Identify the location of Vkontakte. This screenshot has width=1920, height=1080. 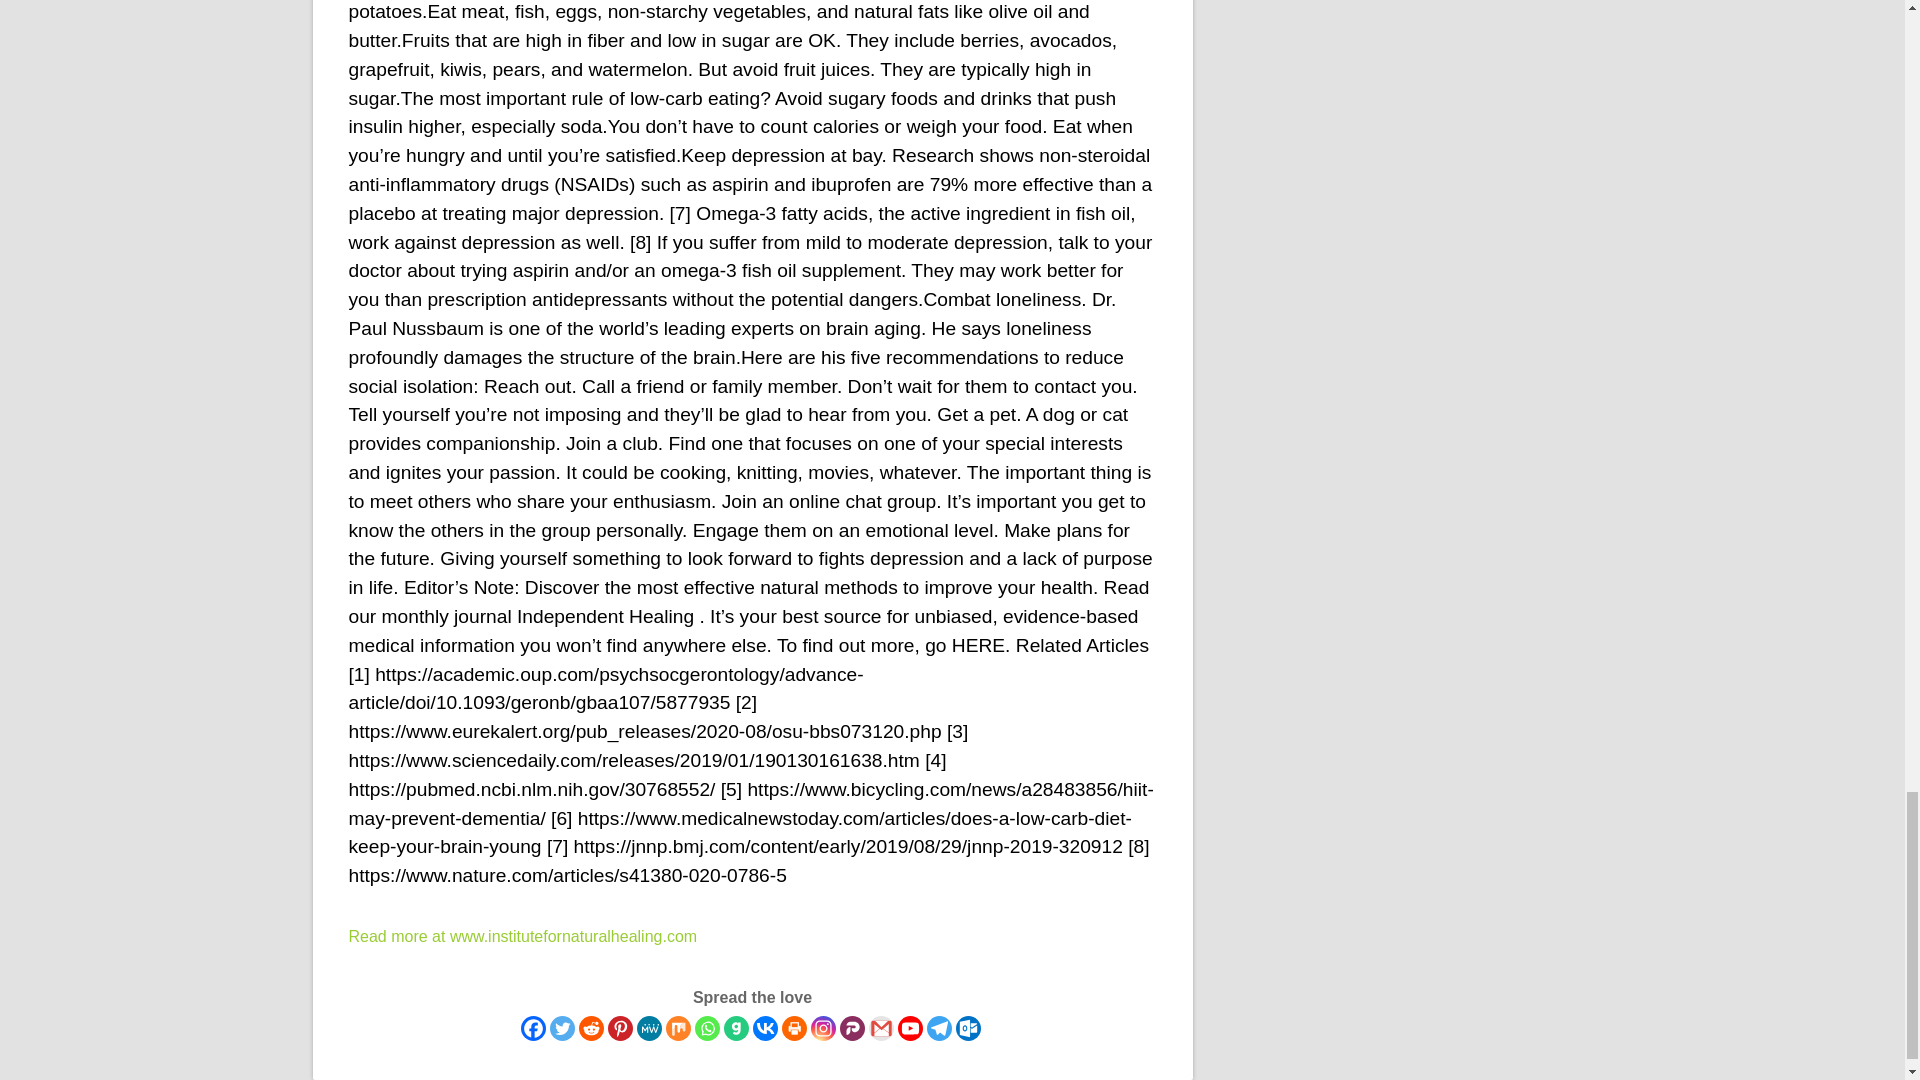
(764, 1028).